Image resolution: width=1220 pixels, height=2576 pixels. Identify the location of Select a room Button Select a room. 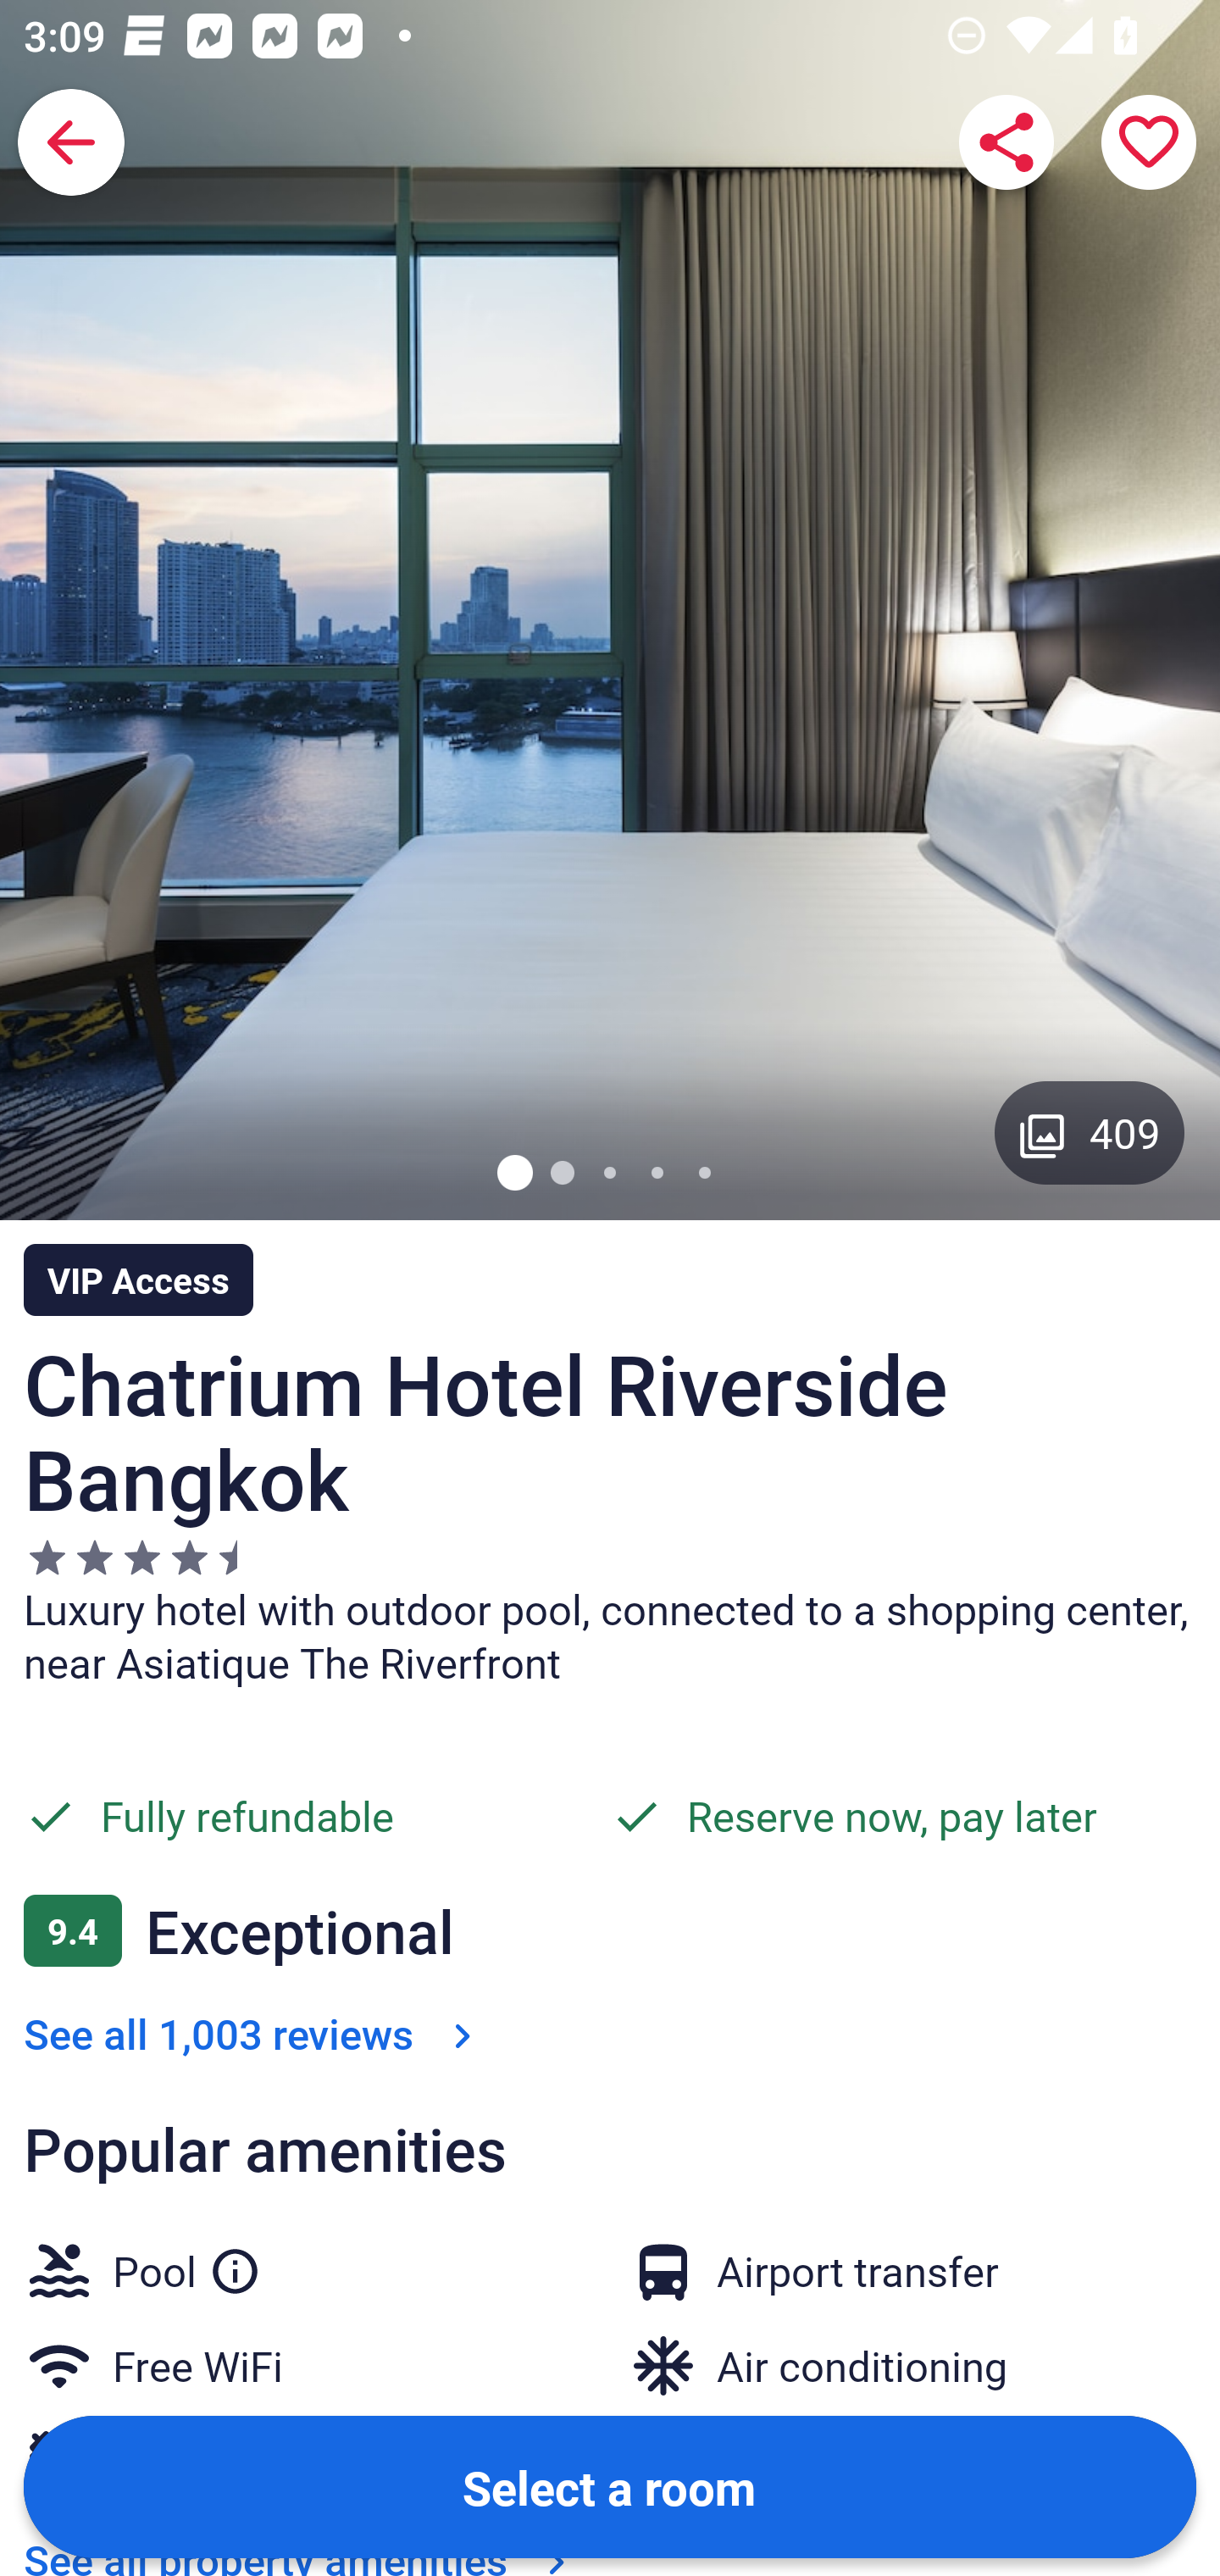
(610, 2486).